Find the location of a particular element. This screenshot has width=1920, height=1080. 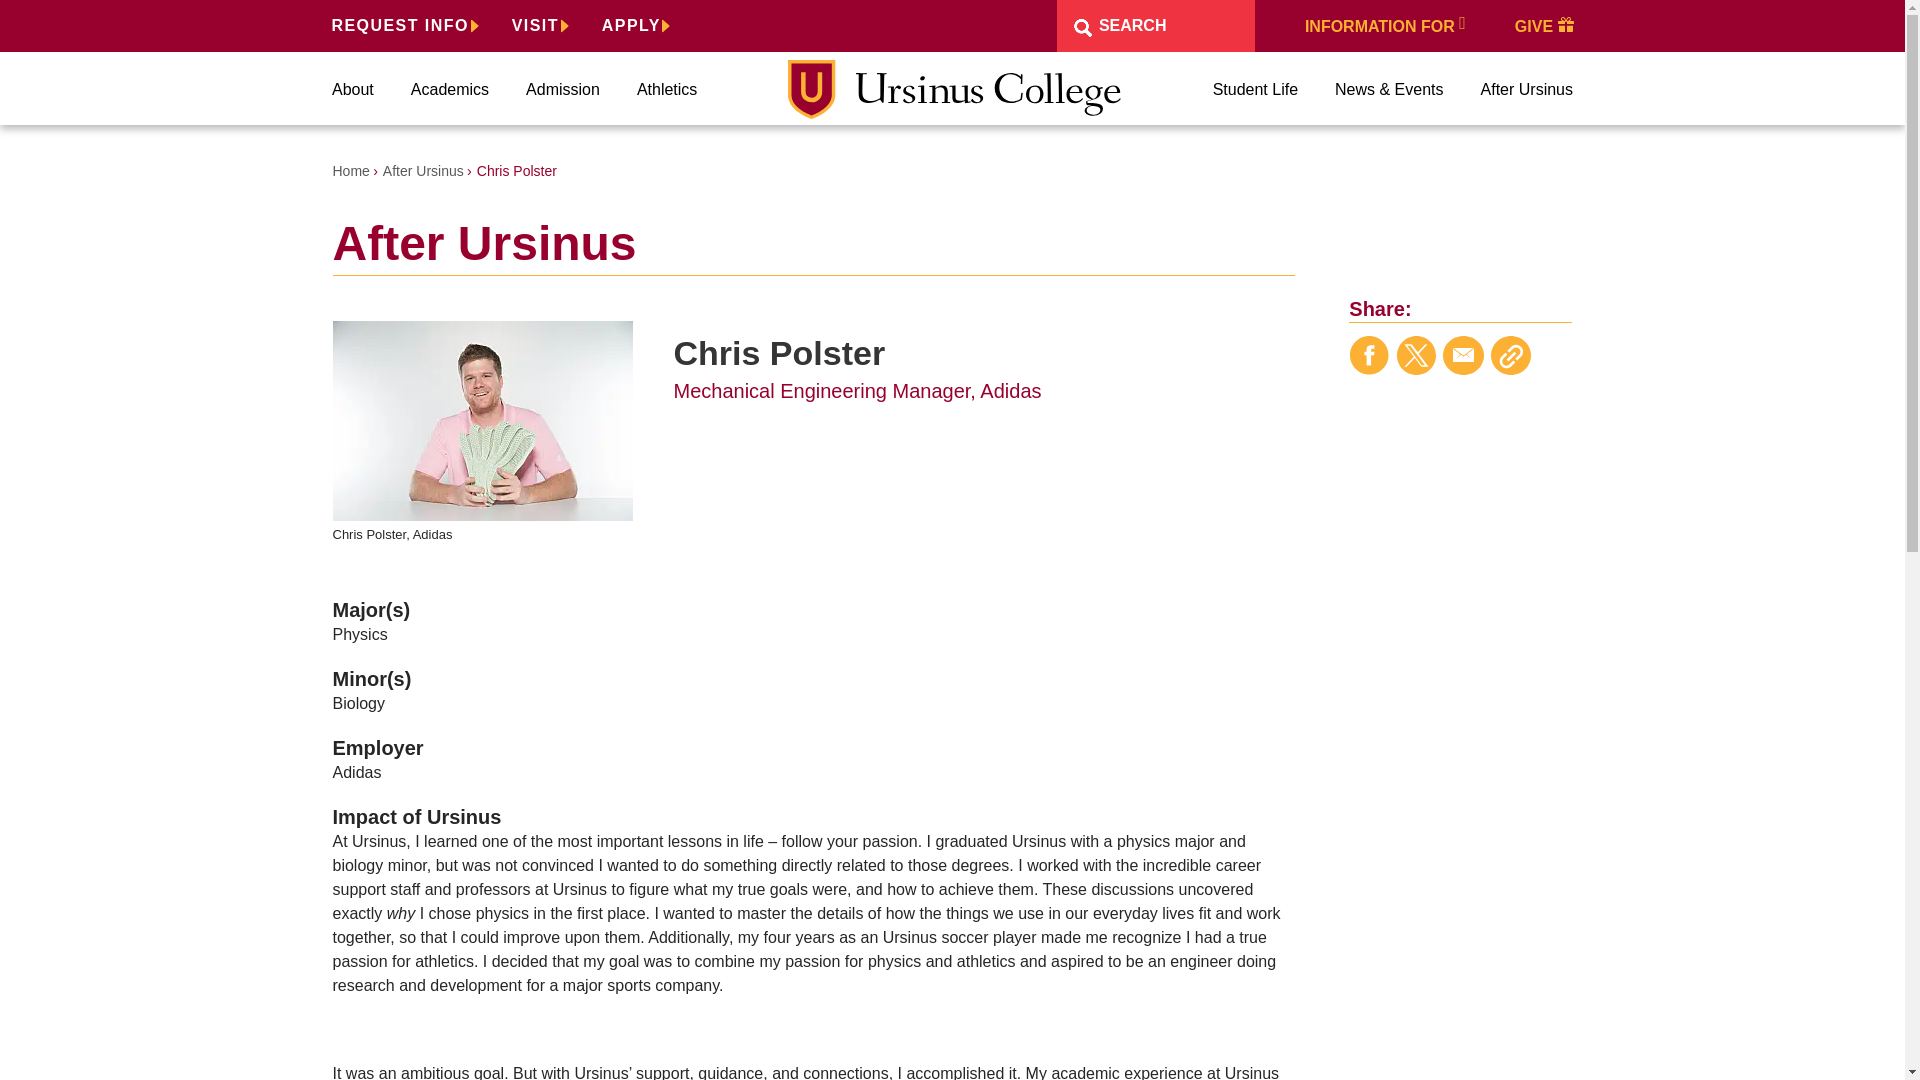

Admission is located at coordinates (562, 90).